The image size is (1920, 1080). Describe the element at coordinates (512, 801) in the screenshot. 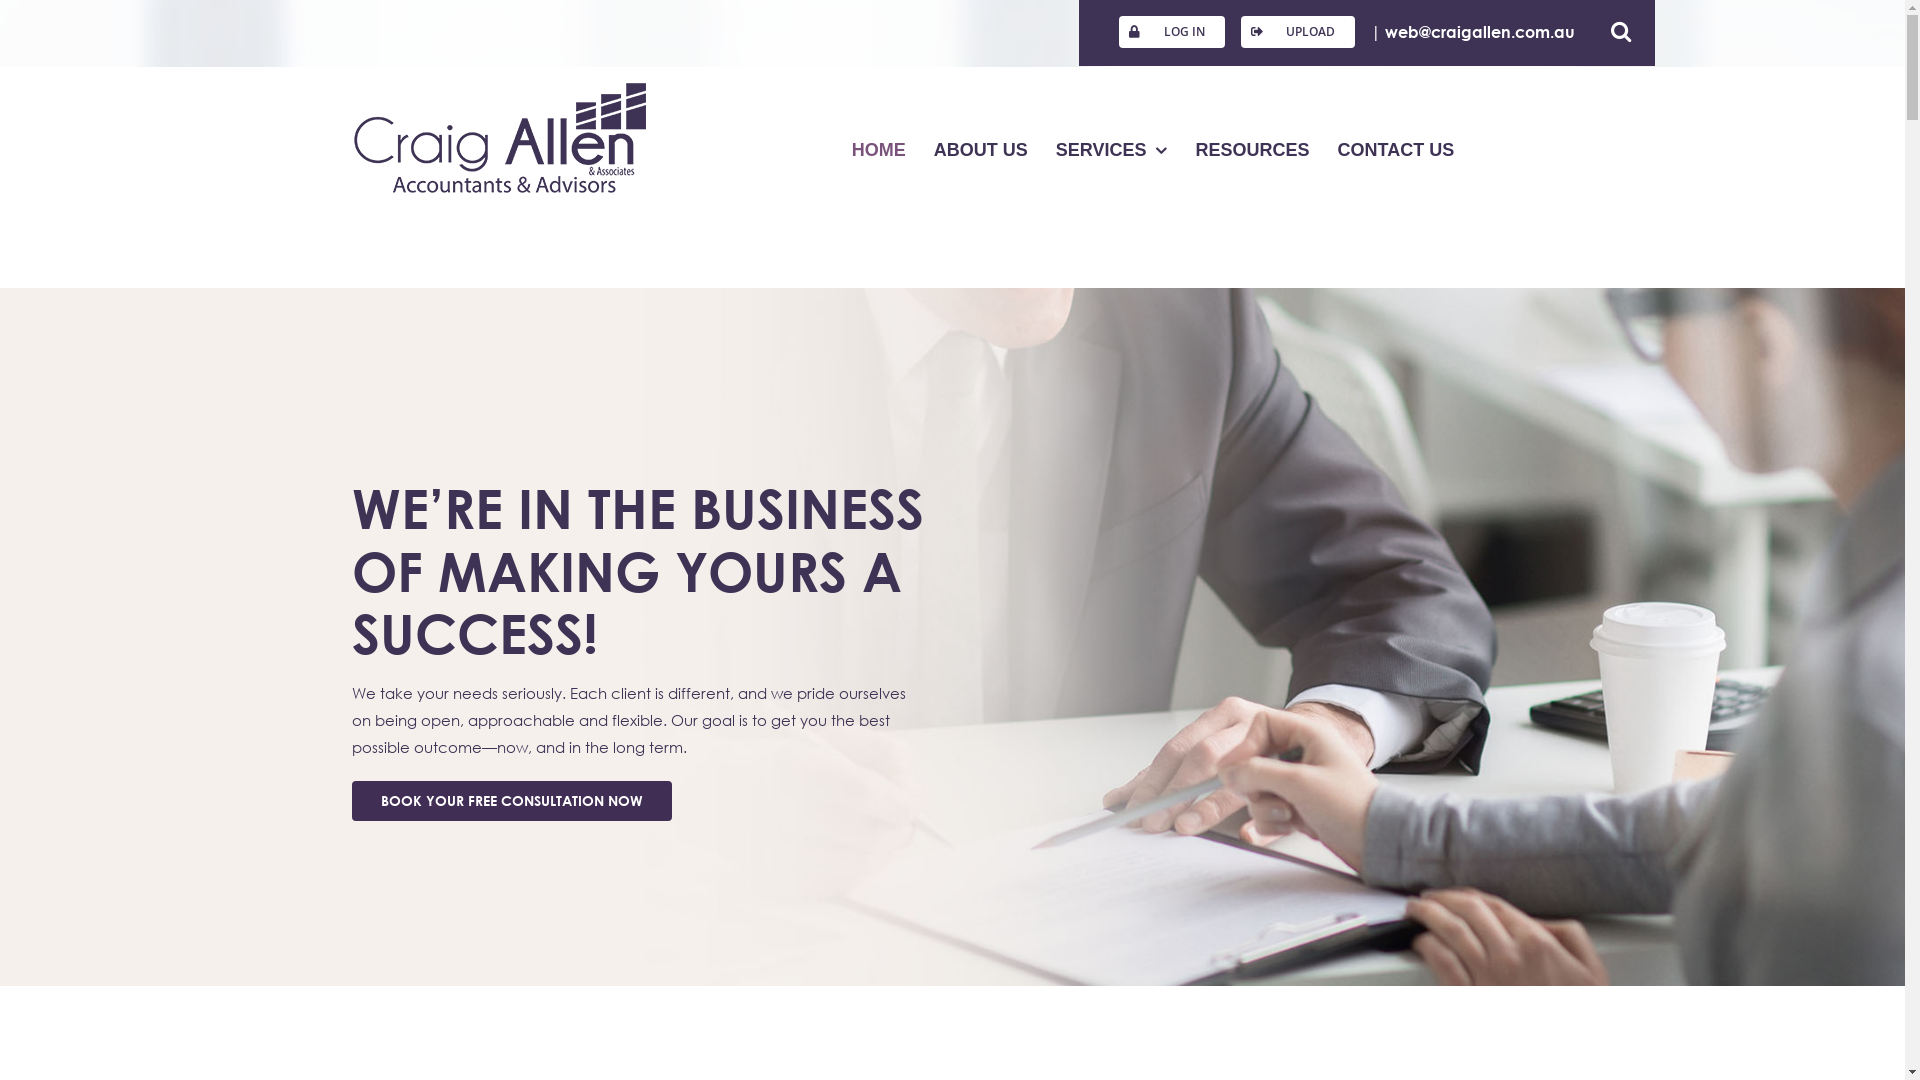

I see `BOOK YOUR FREE CONSULTATION NOW` at that location.